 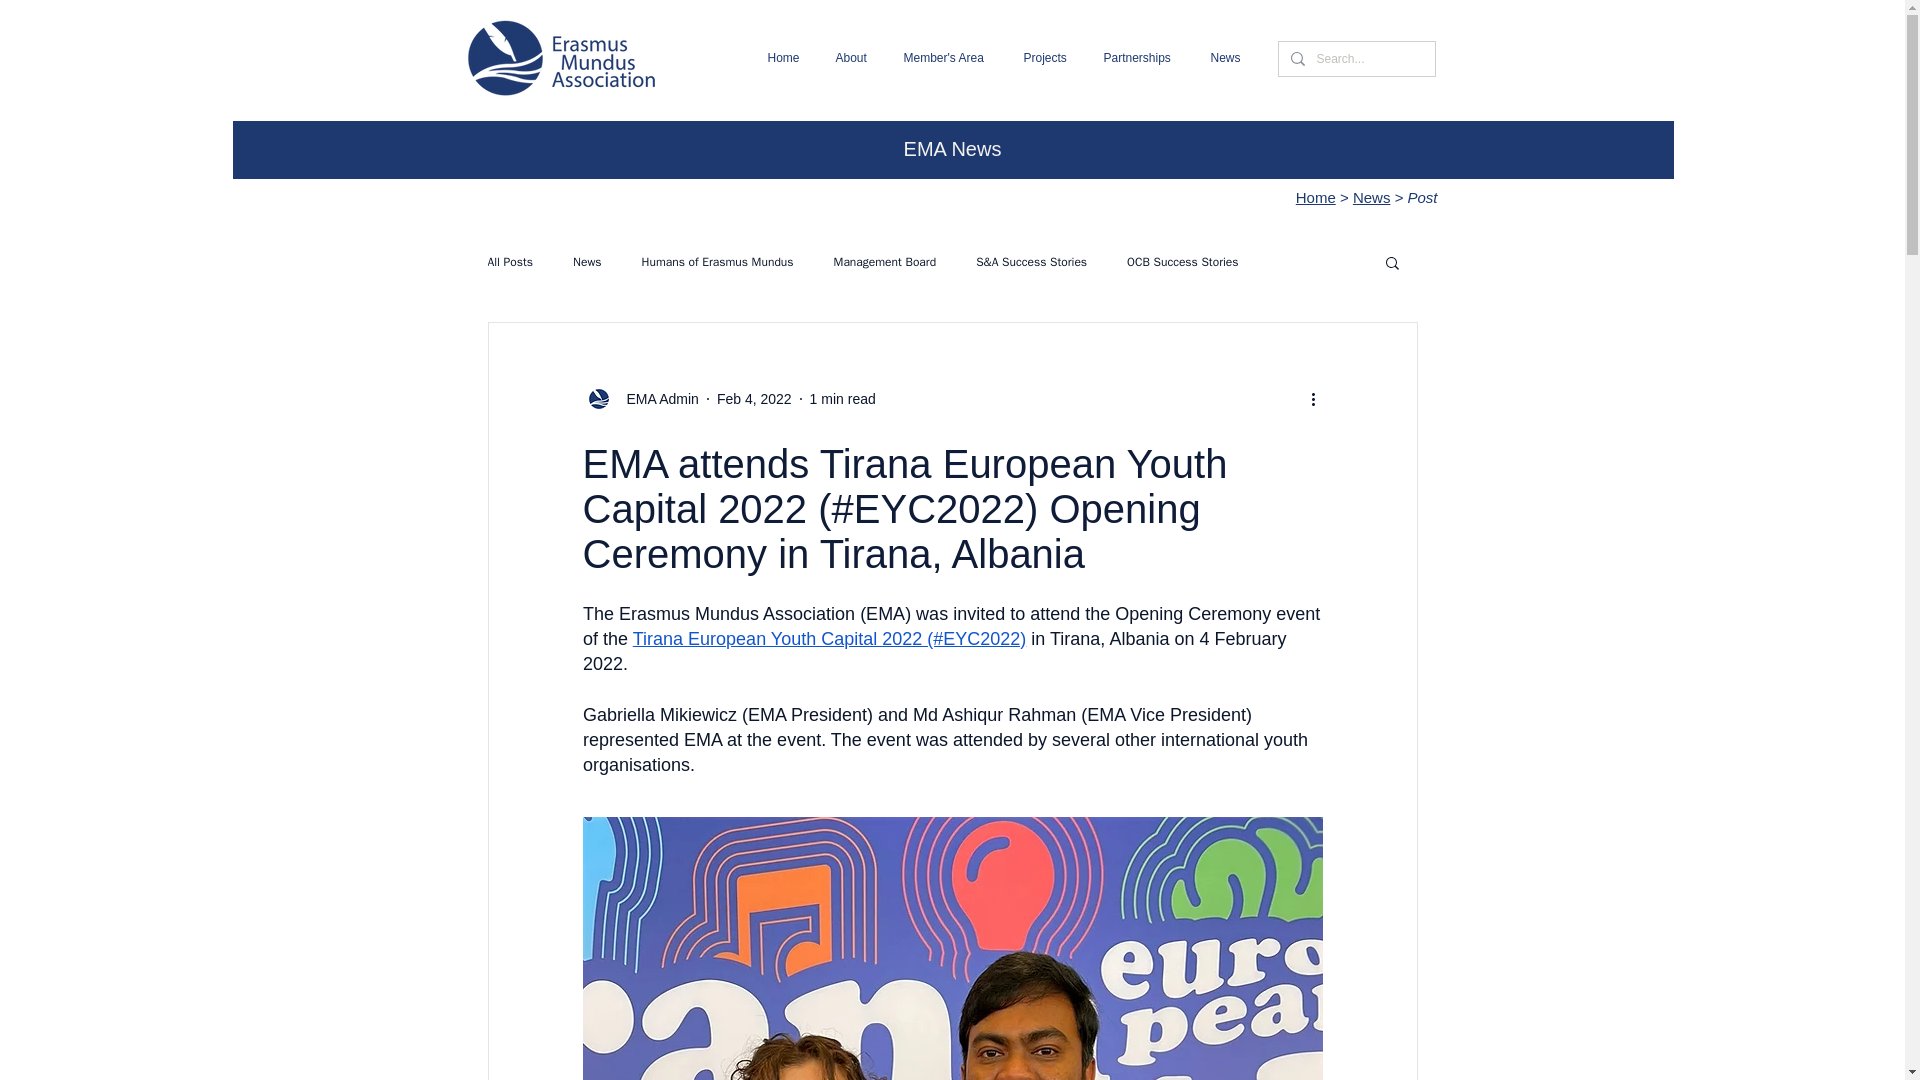 What do you see at coordinates (656, 398) in the screenshot?
I see `EMA Admin` at bounding box center [656, 398].